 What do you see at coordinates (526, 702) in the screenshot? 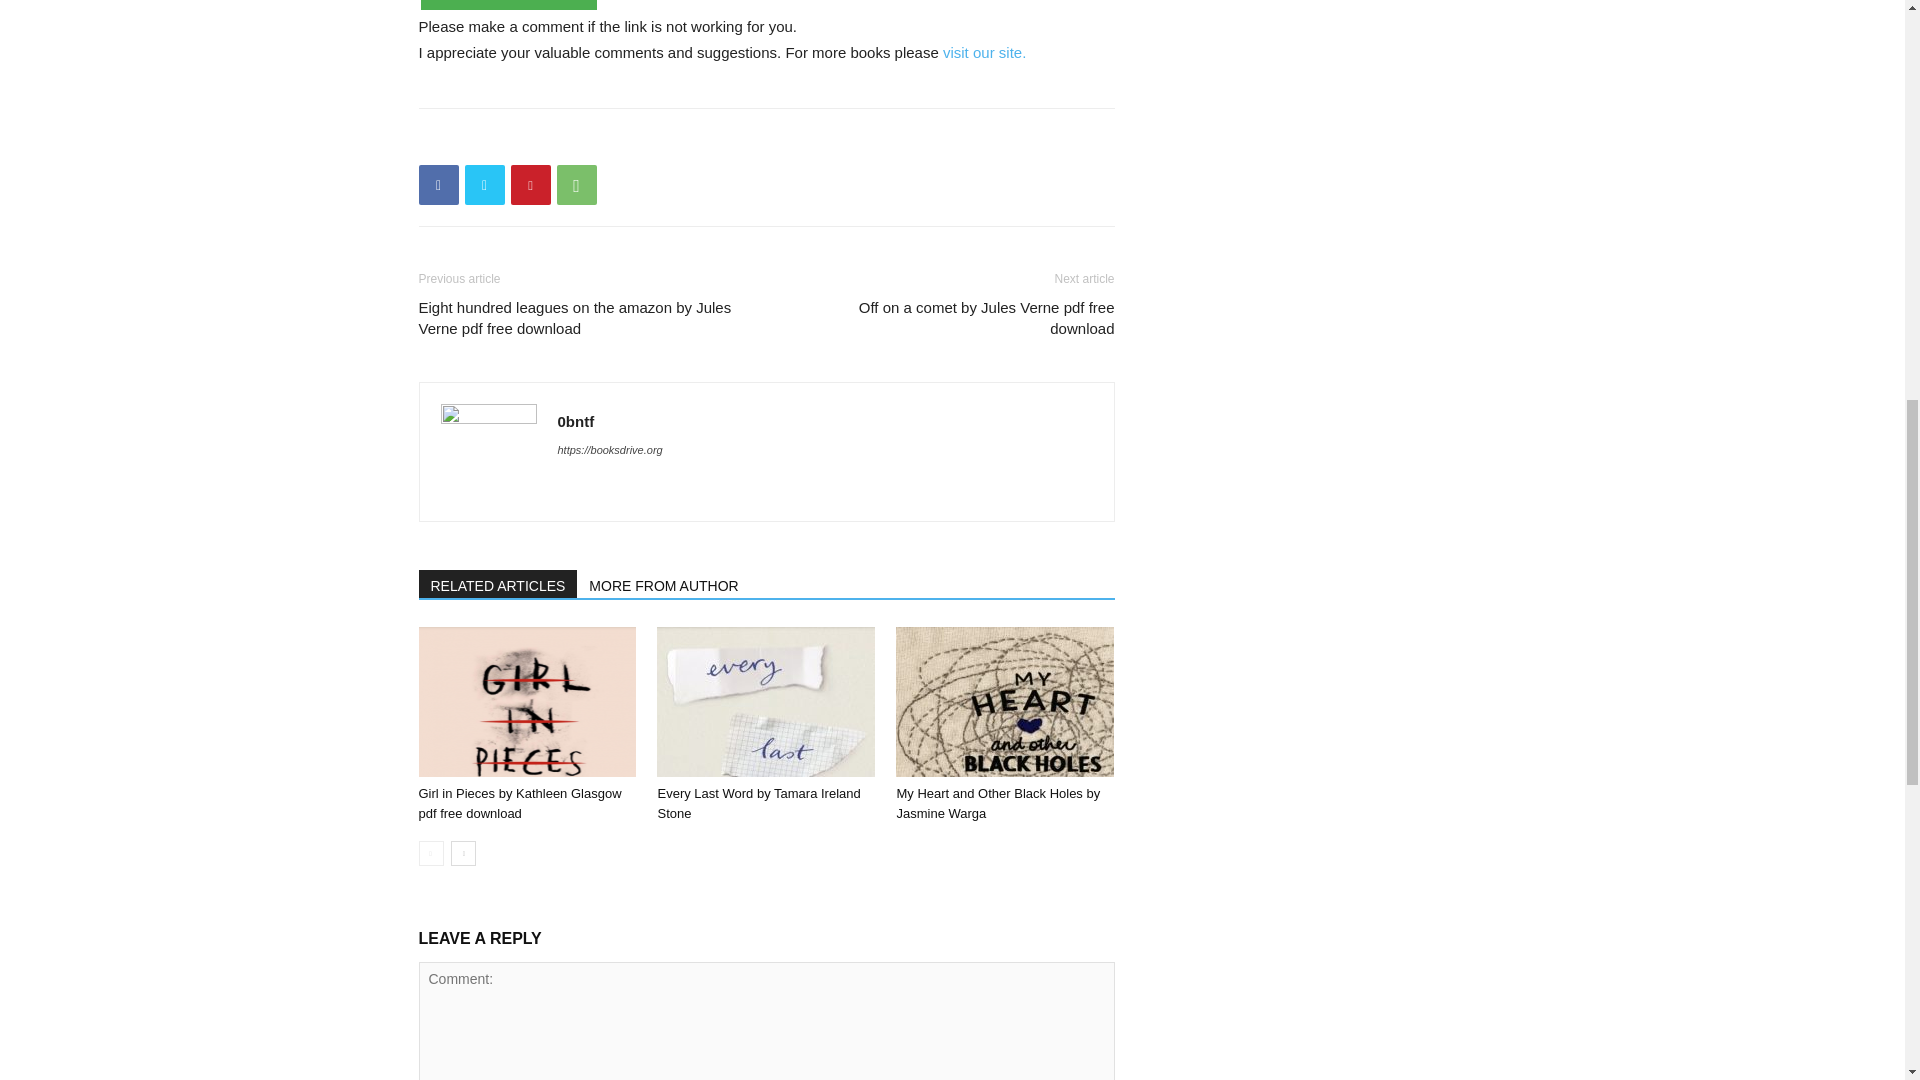
I see `Girl in Pieces by Kathleen Glasgow pdf free download` at bounding box center [526, 702].